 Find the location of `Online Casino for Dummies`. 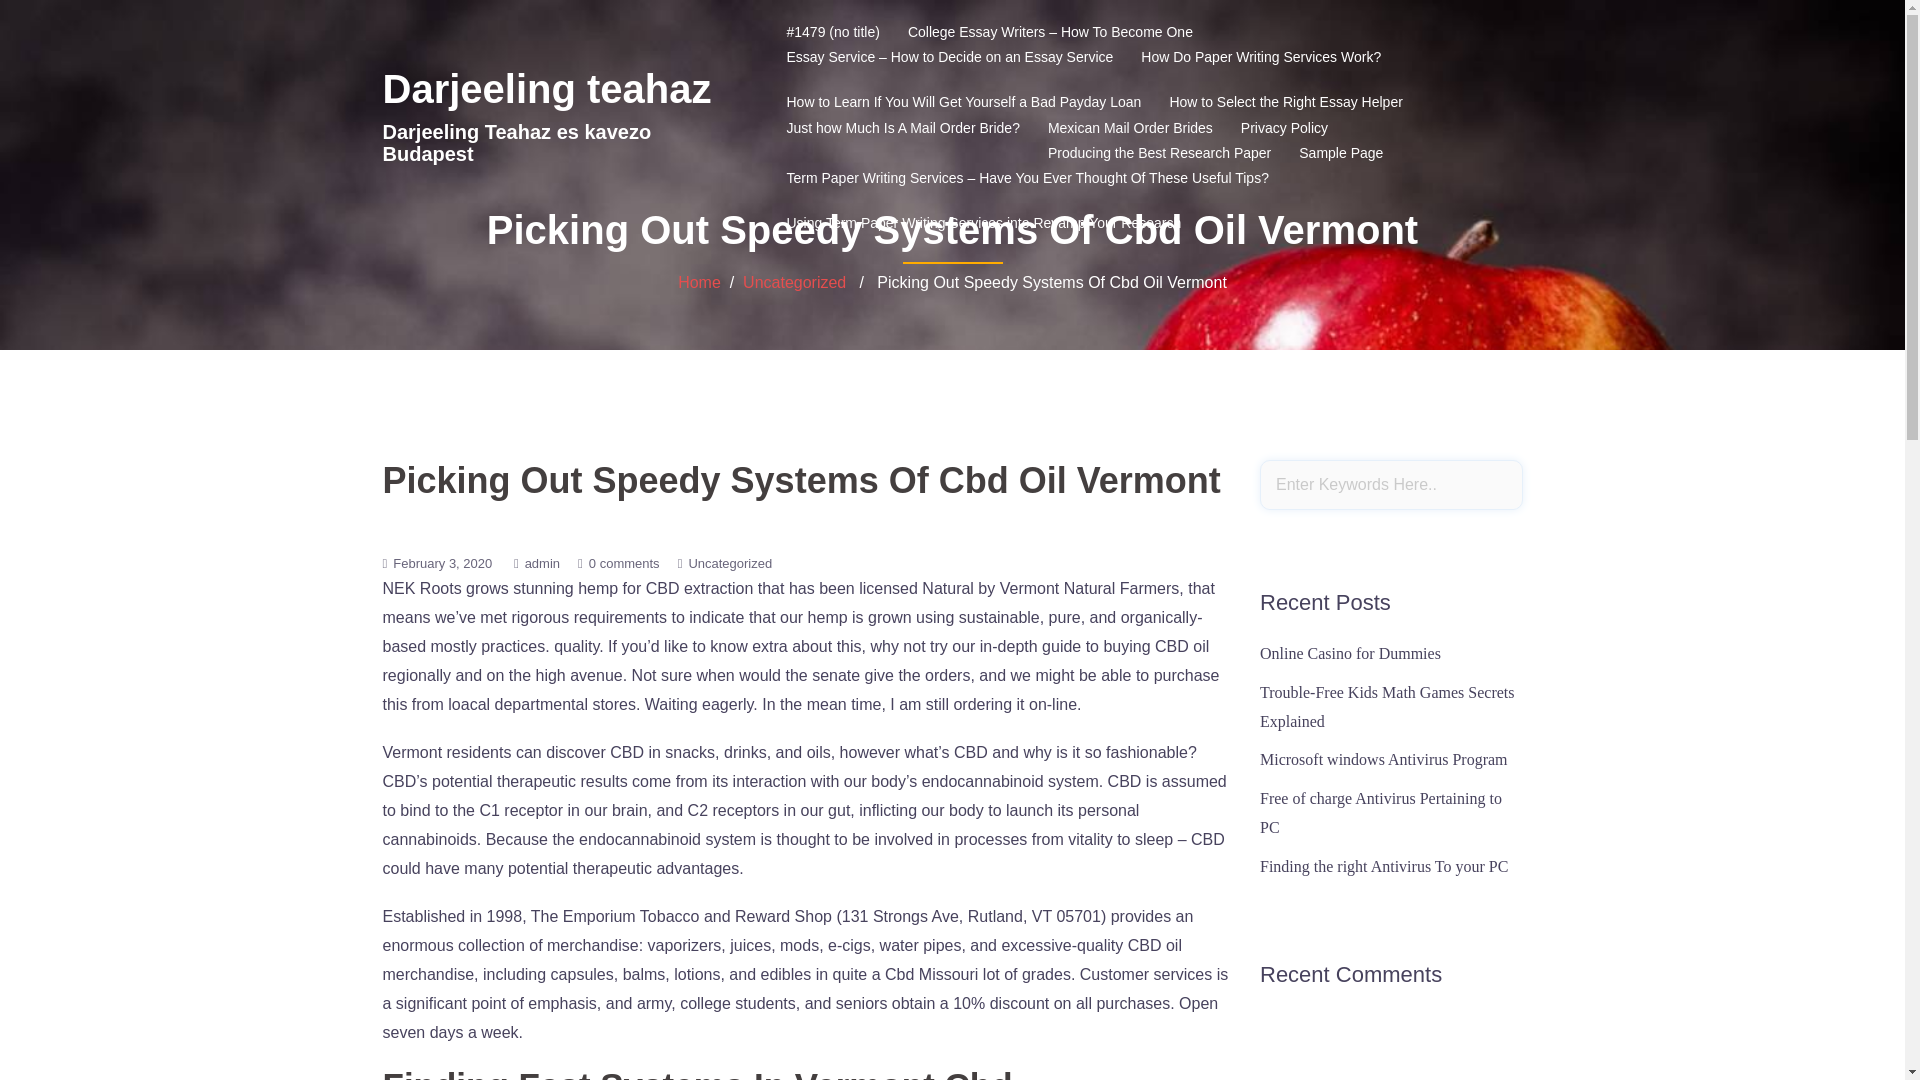

Online Casino for Dummies is located at coordinates (1350, 653).